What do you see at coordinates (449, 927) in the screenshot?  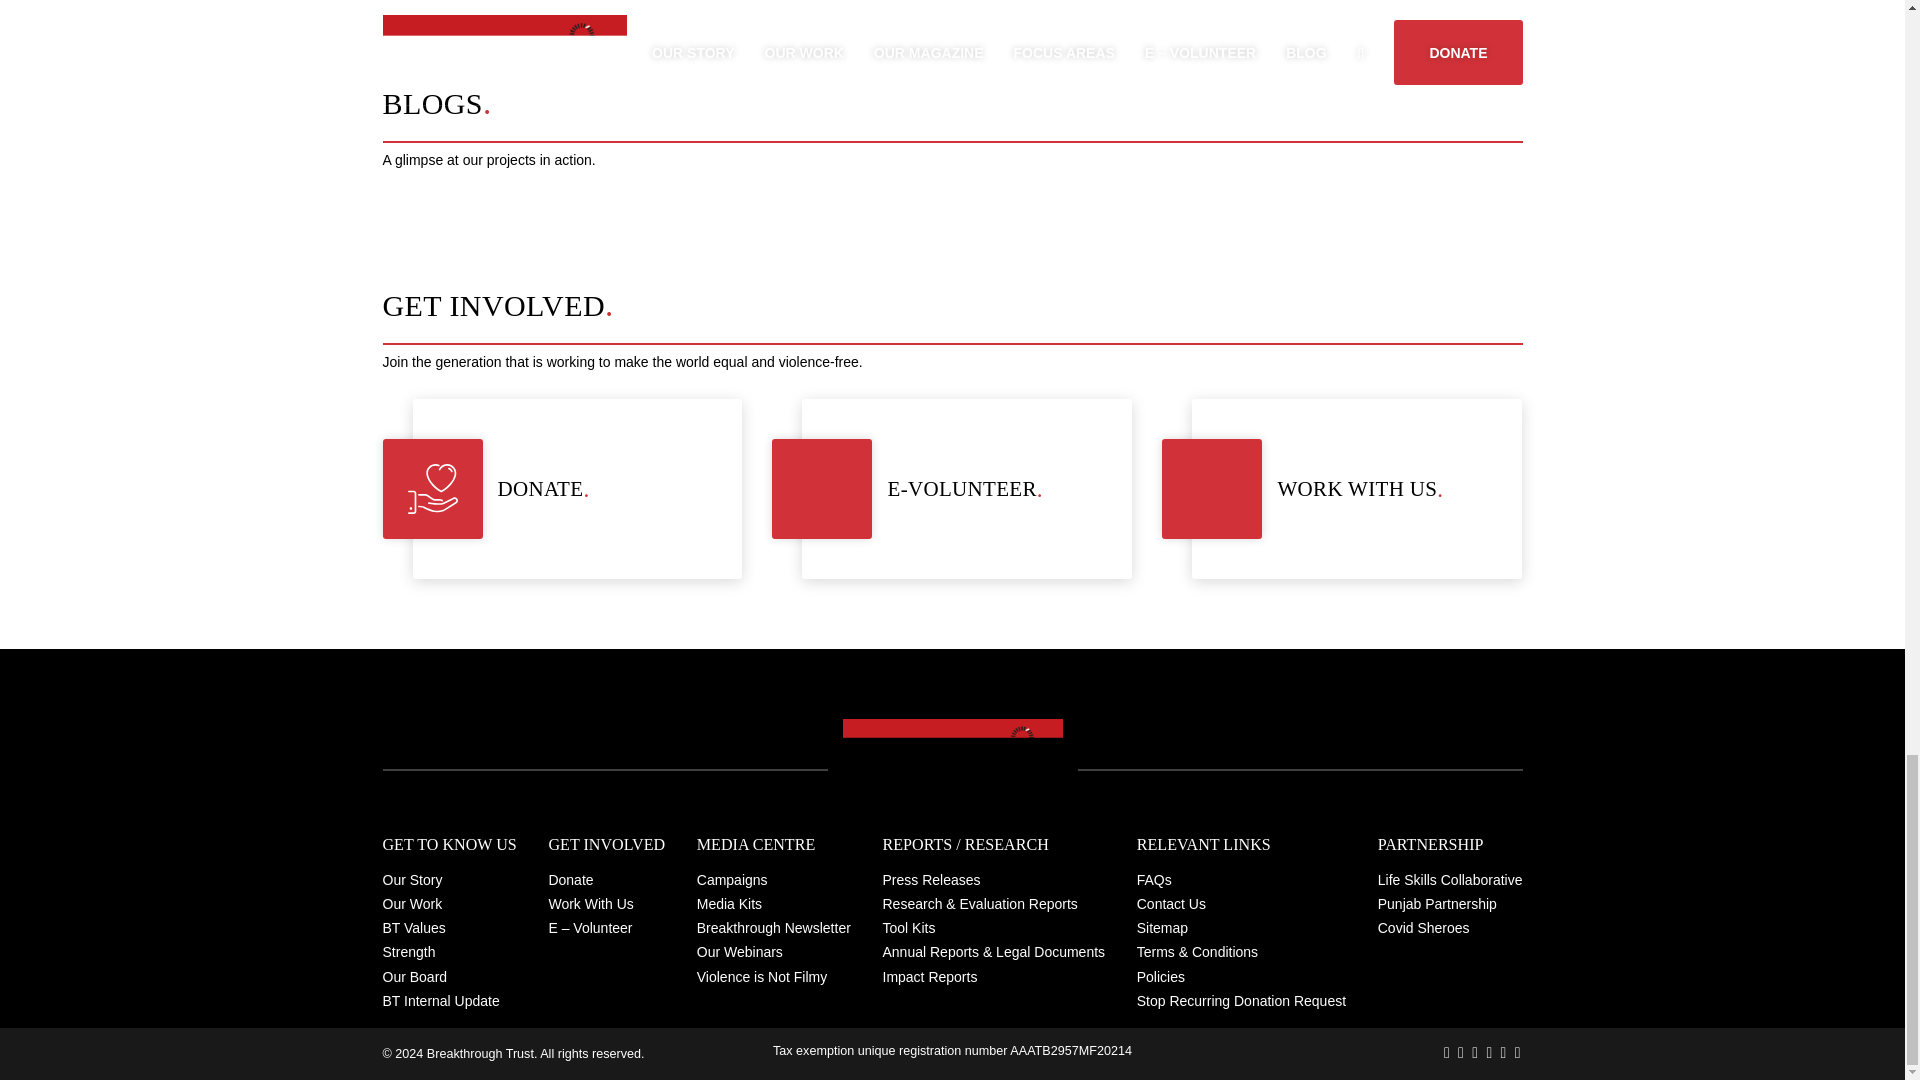 I see `Strength` at bounding box center [449, 927].